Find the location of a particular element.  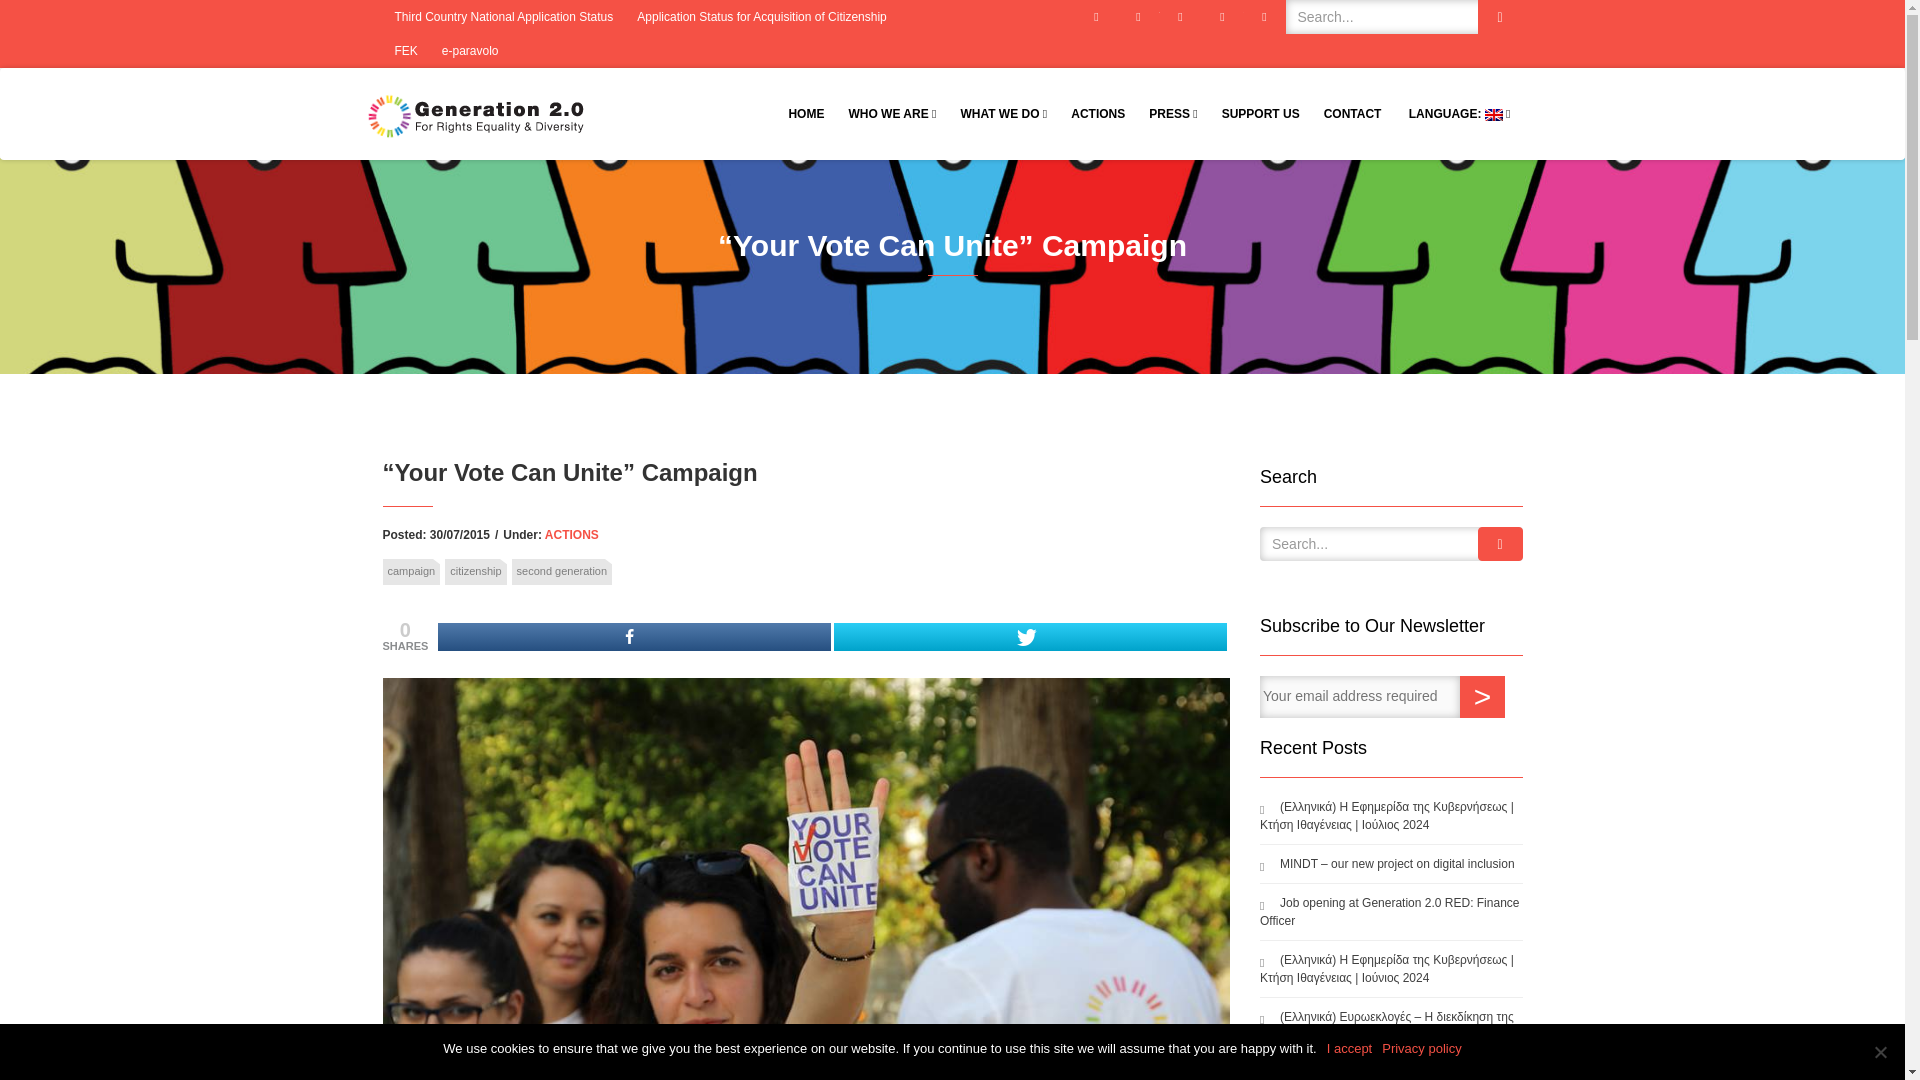

Search for: is located at coordinates (1404, 16).